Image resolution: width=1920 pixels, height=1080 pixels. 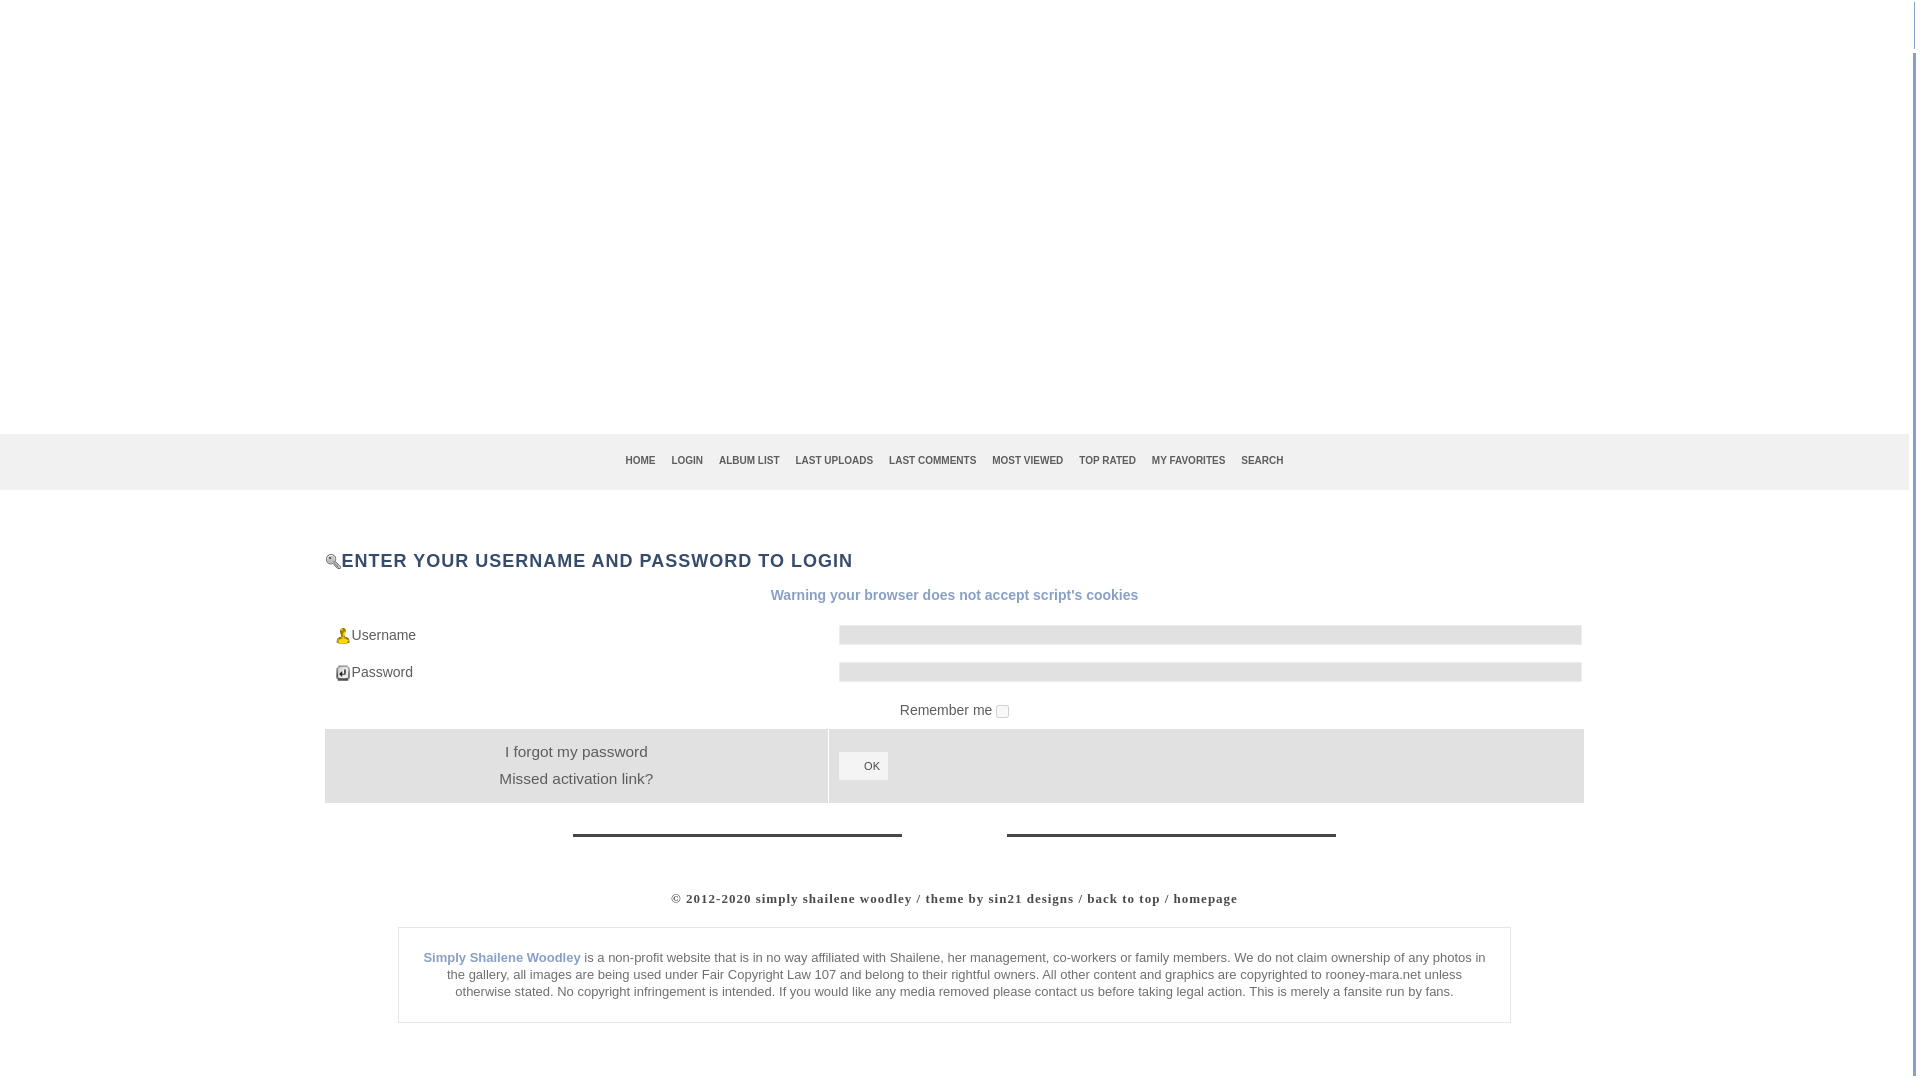 I want to click on 1, so click(x=1002, y=712).